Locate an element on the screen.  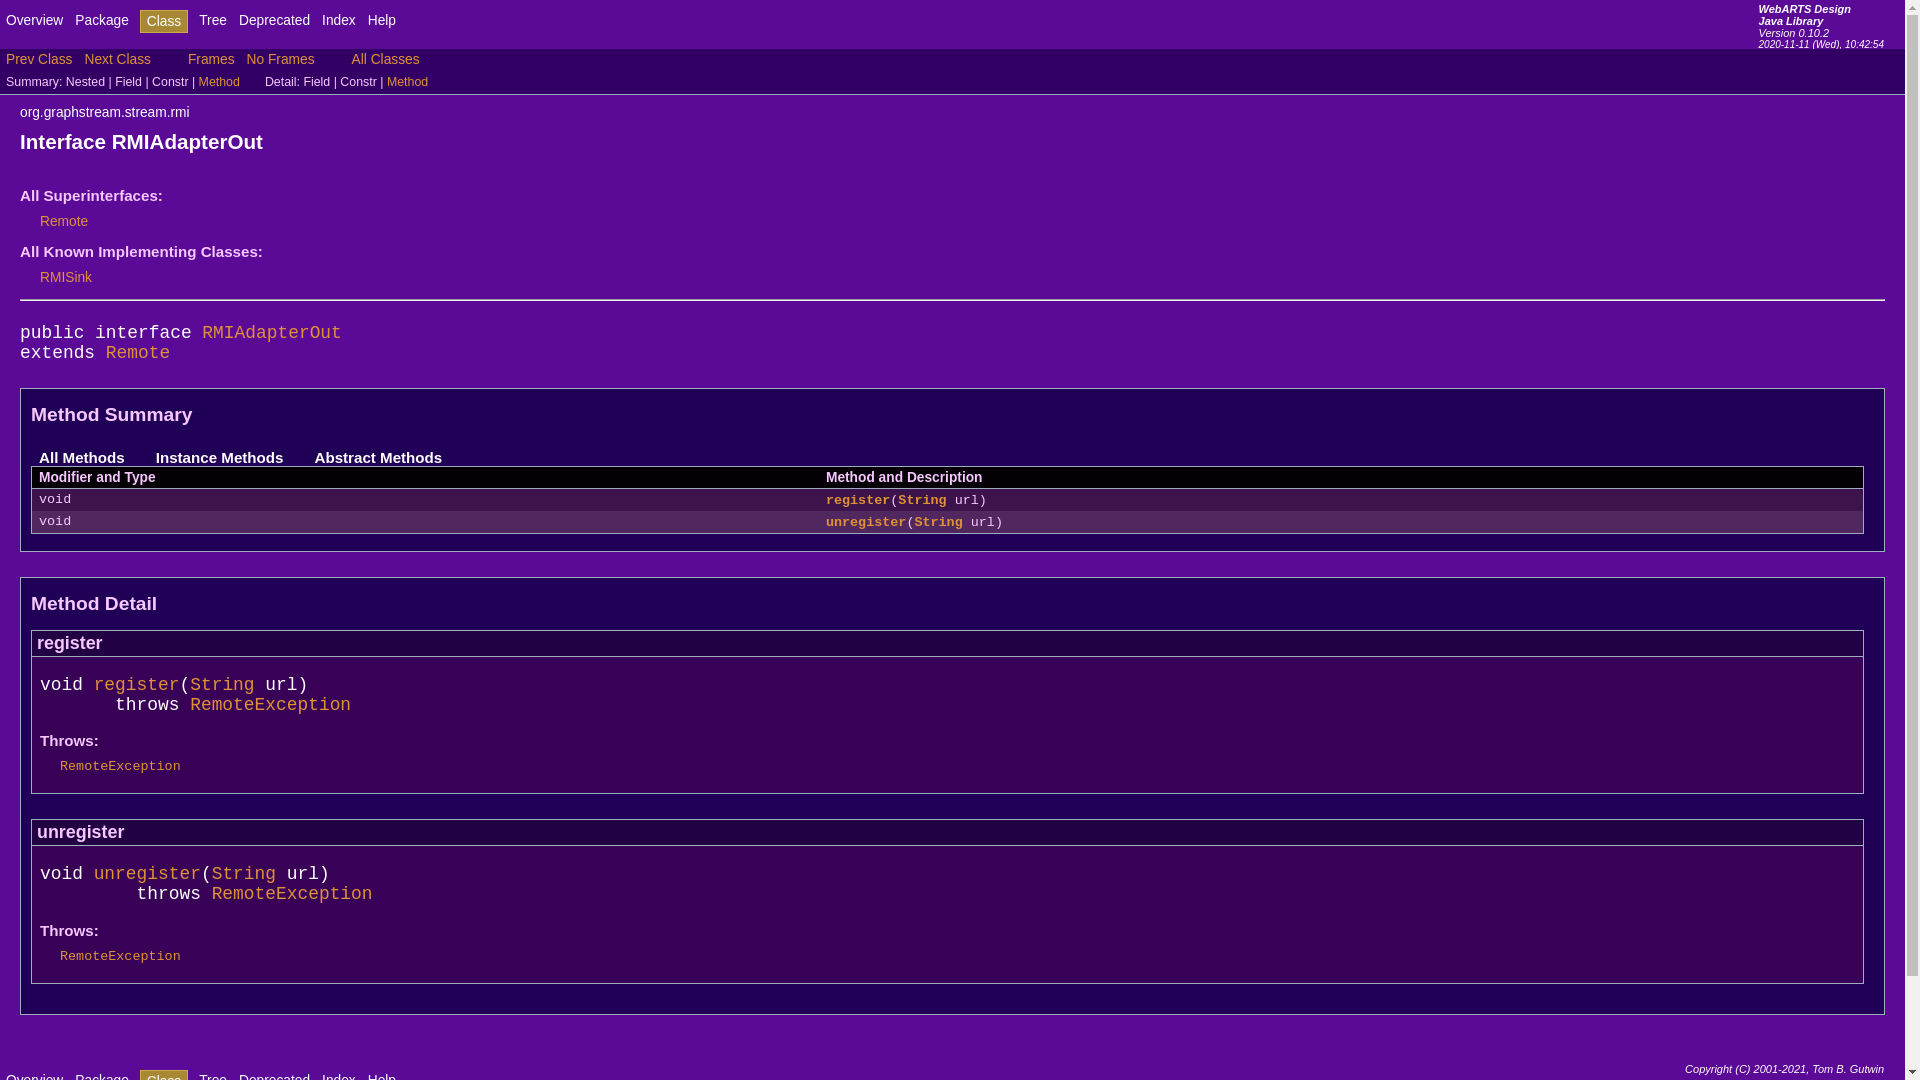
register is located at coordinates (858, 500).